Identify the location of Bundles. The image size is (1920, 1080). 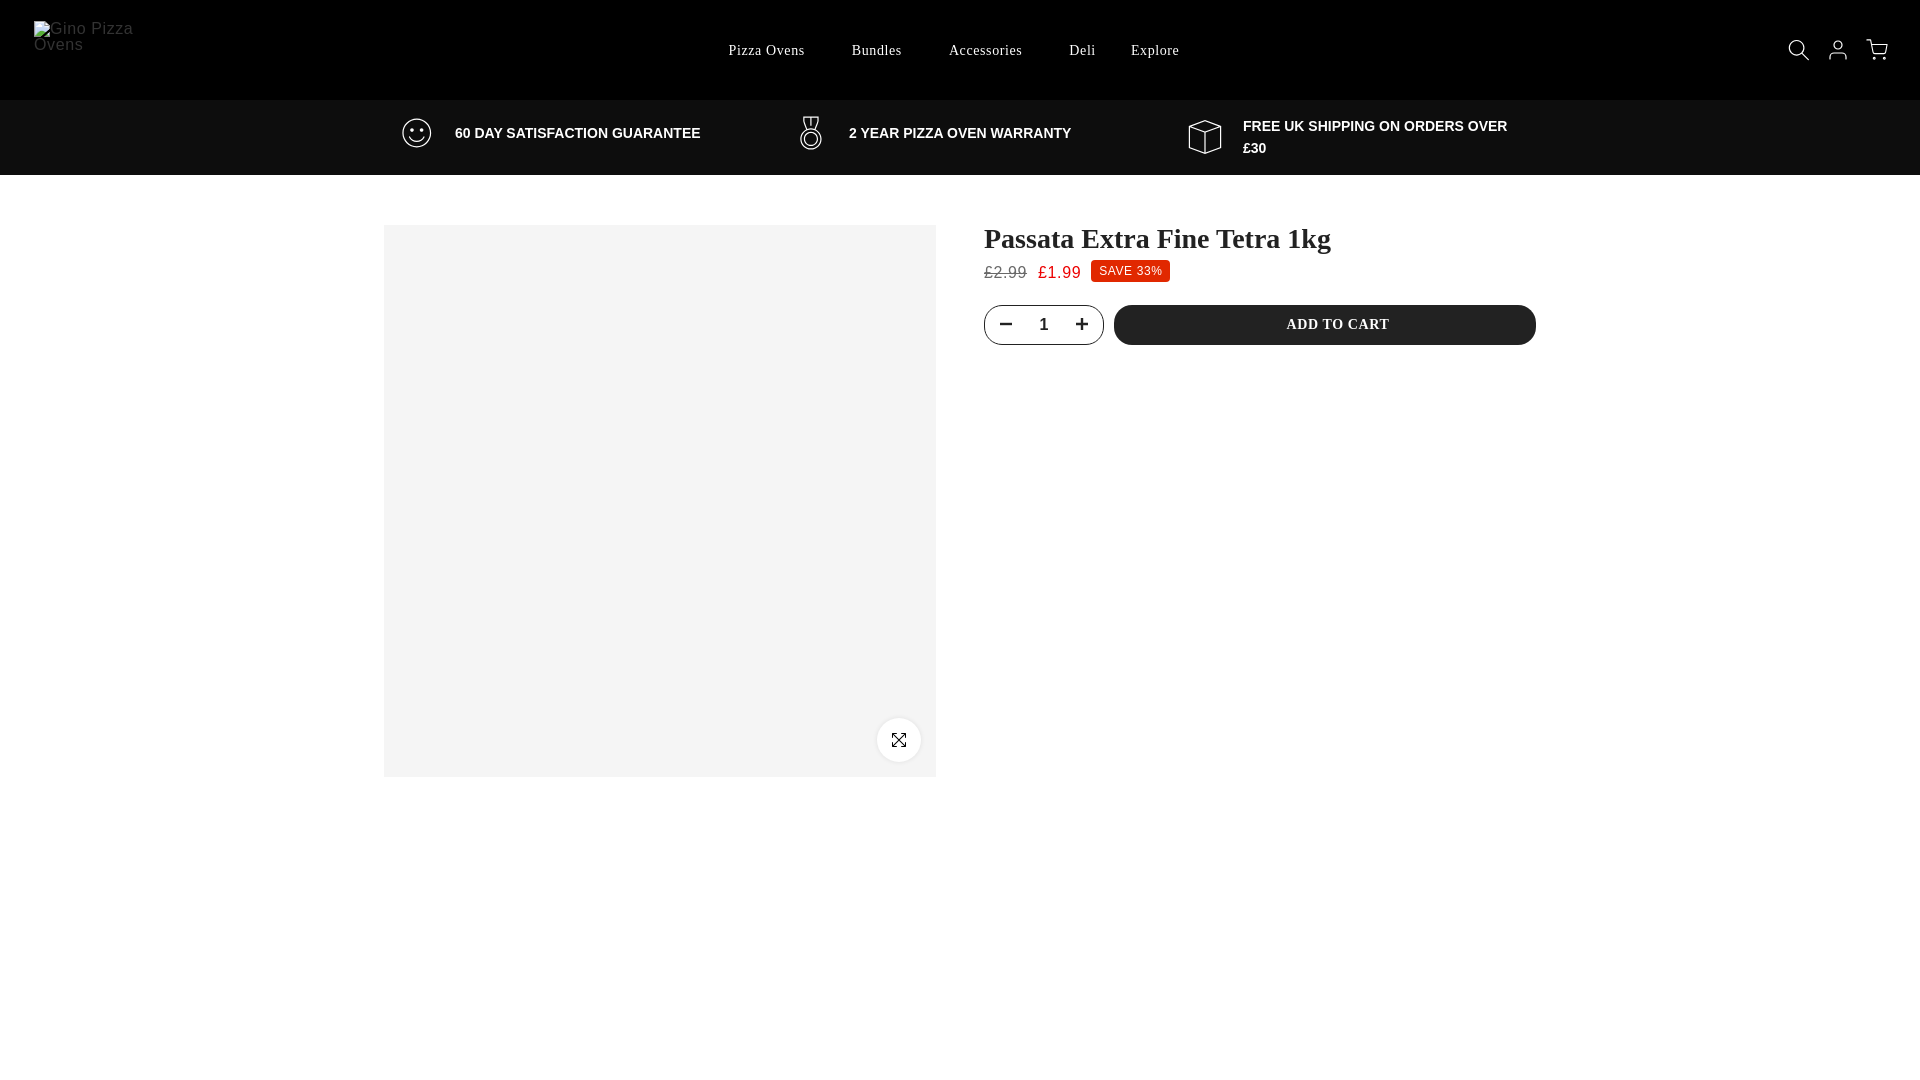
(882, 50).